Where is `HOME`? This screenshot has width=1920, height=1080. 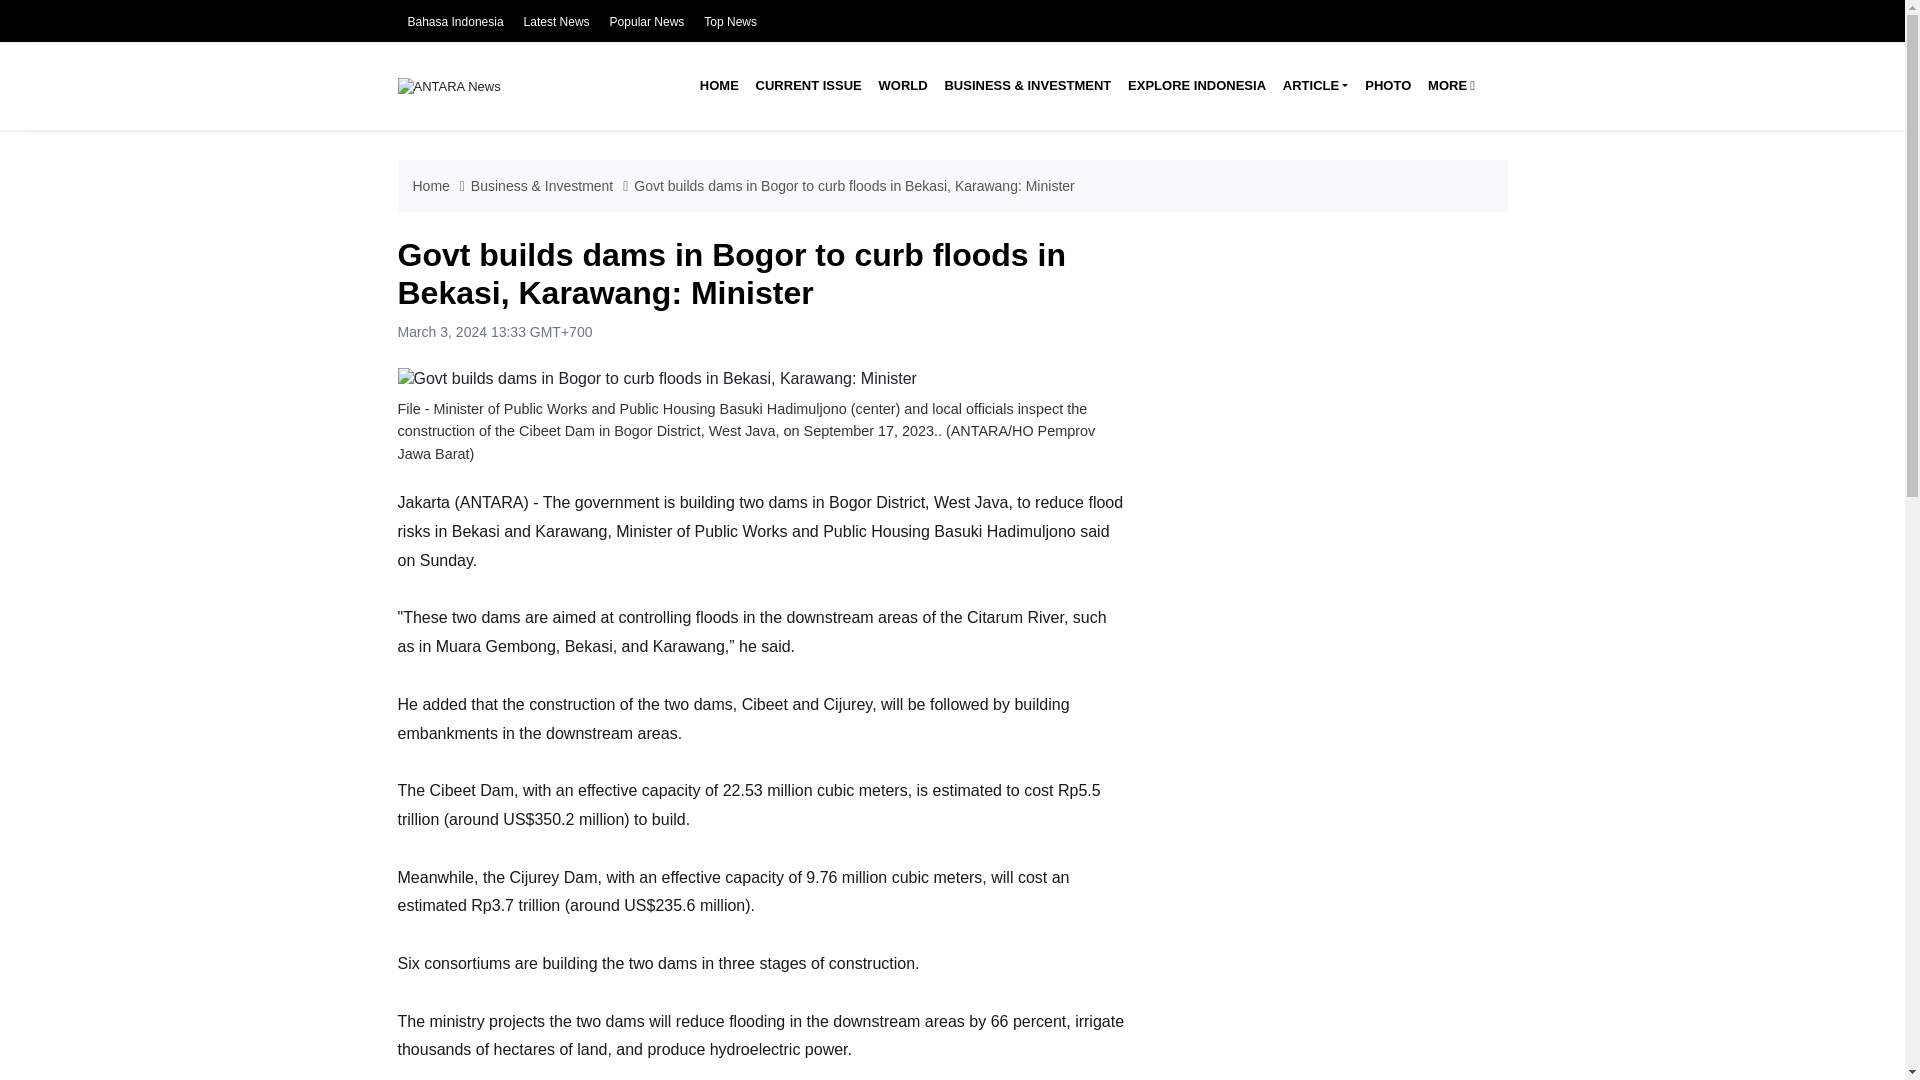
HOME is located at coordinates (718, 86).